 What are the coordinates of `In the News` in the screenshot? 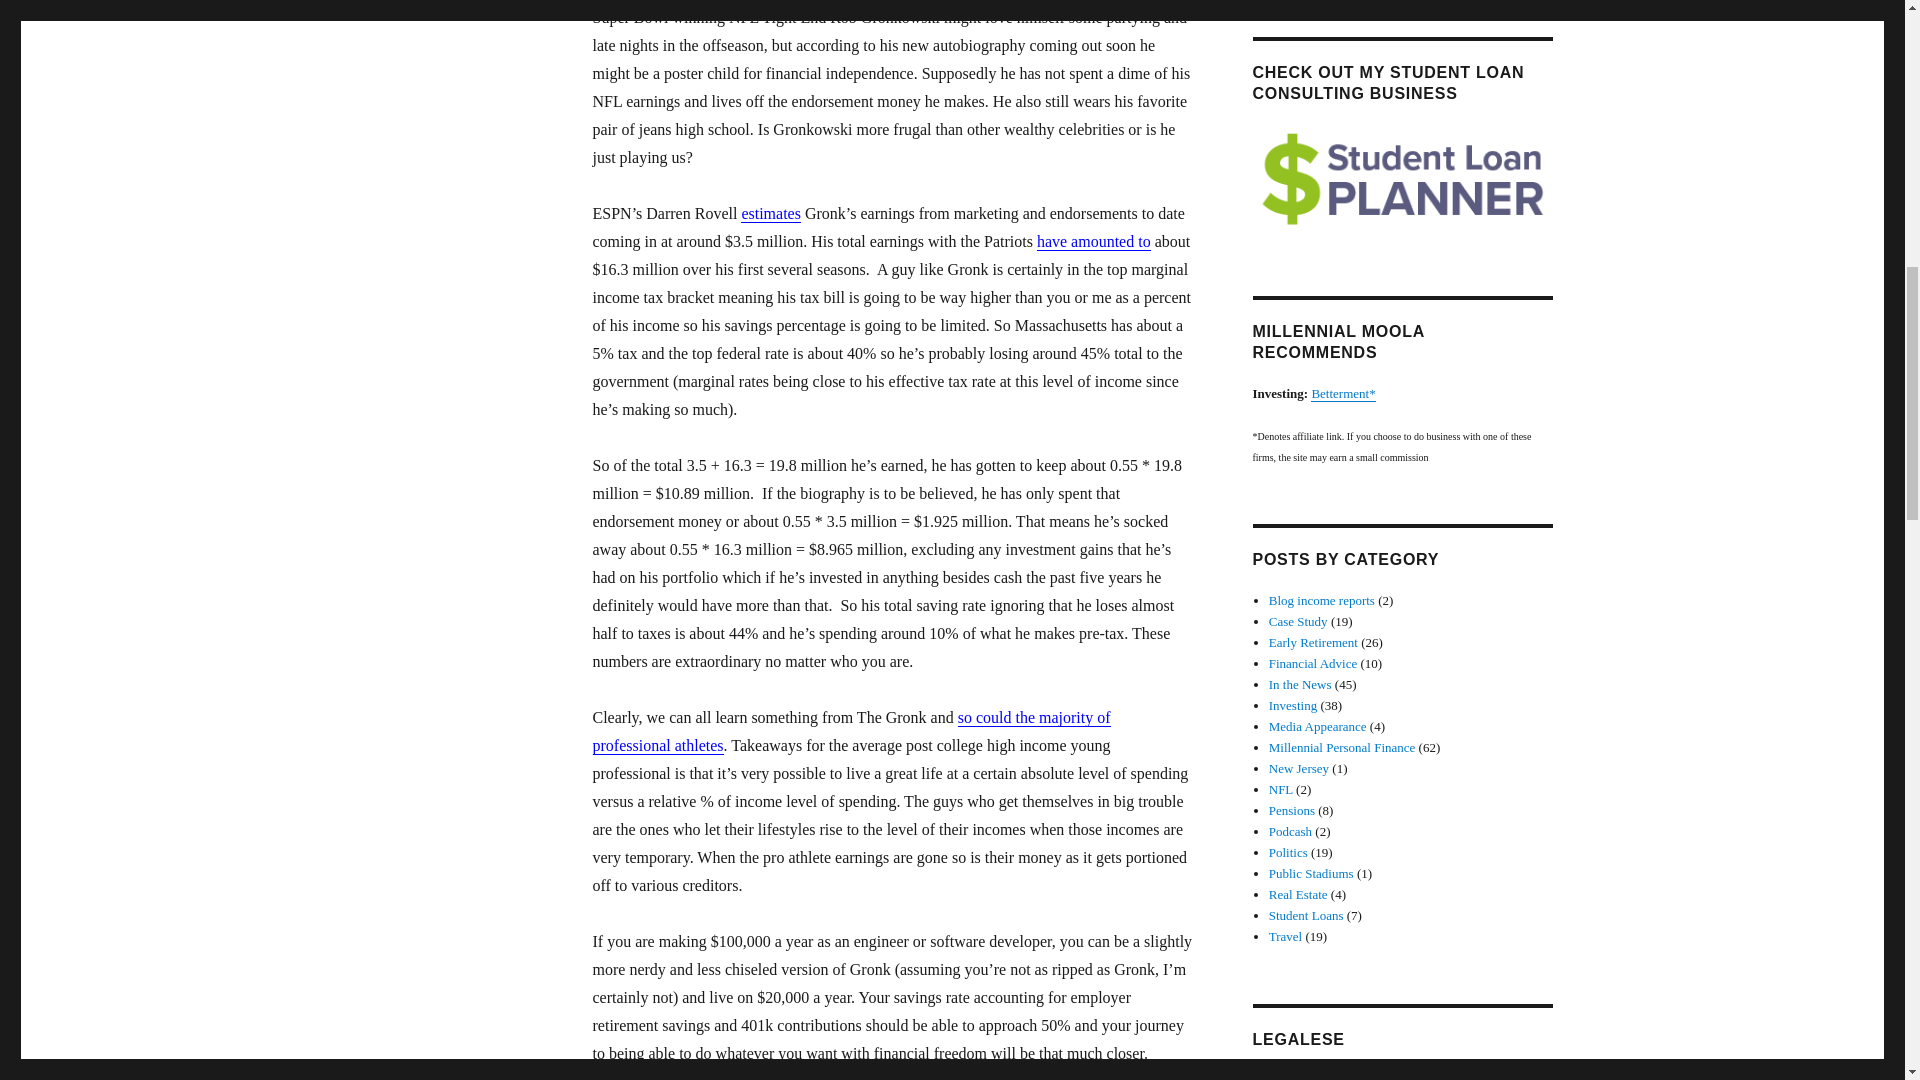 It's located at (1300, 684).